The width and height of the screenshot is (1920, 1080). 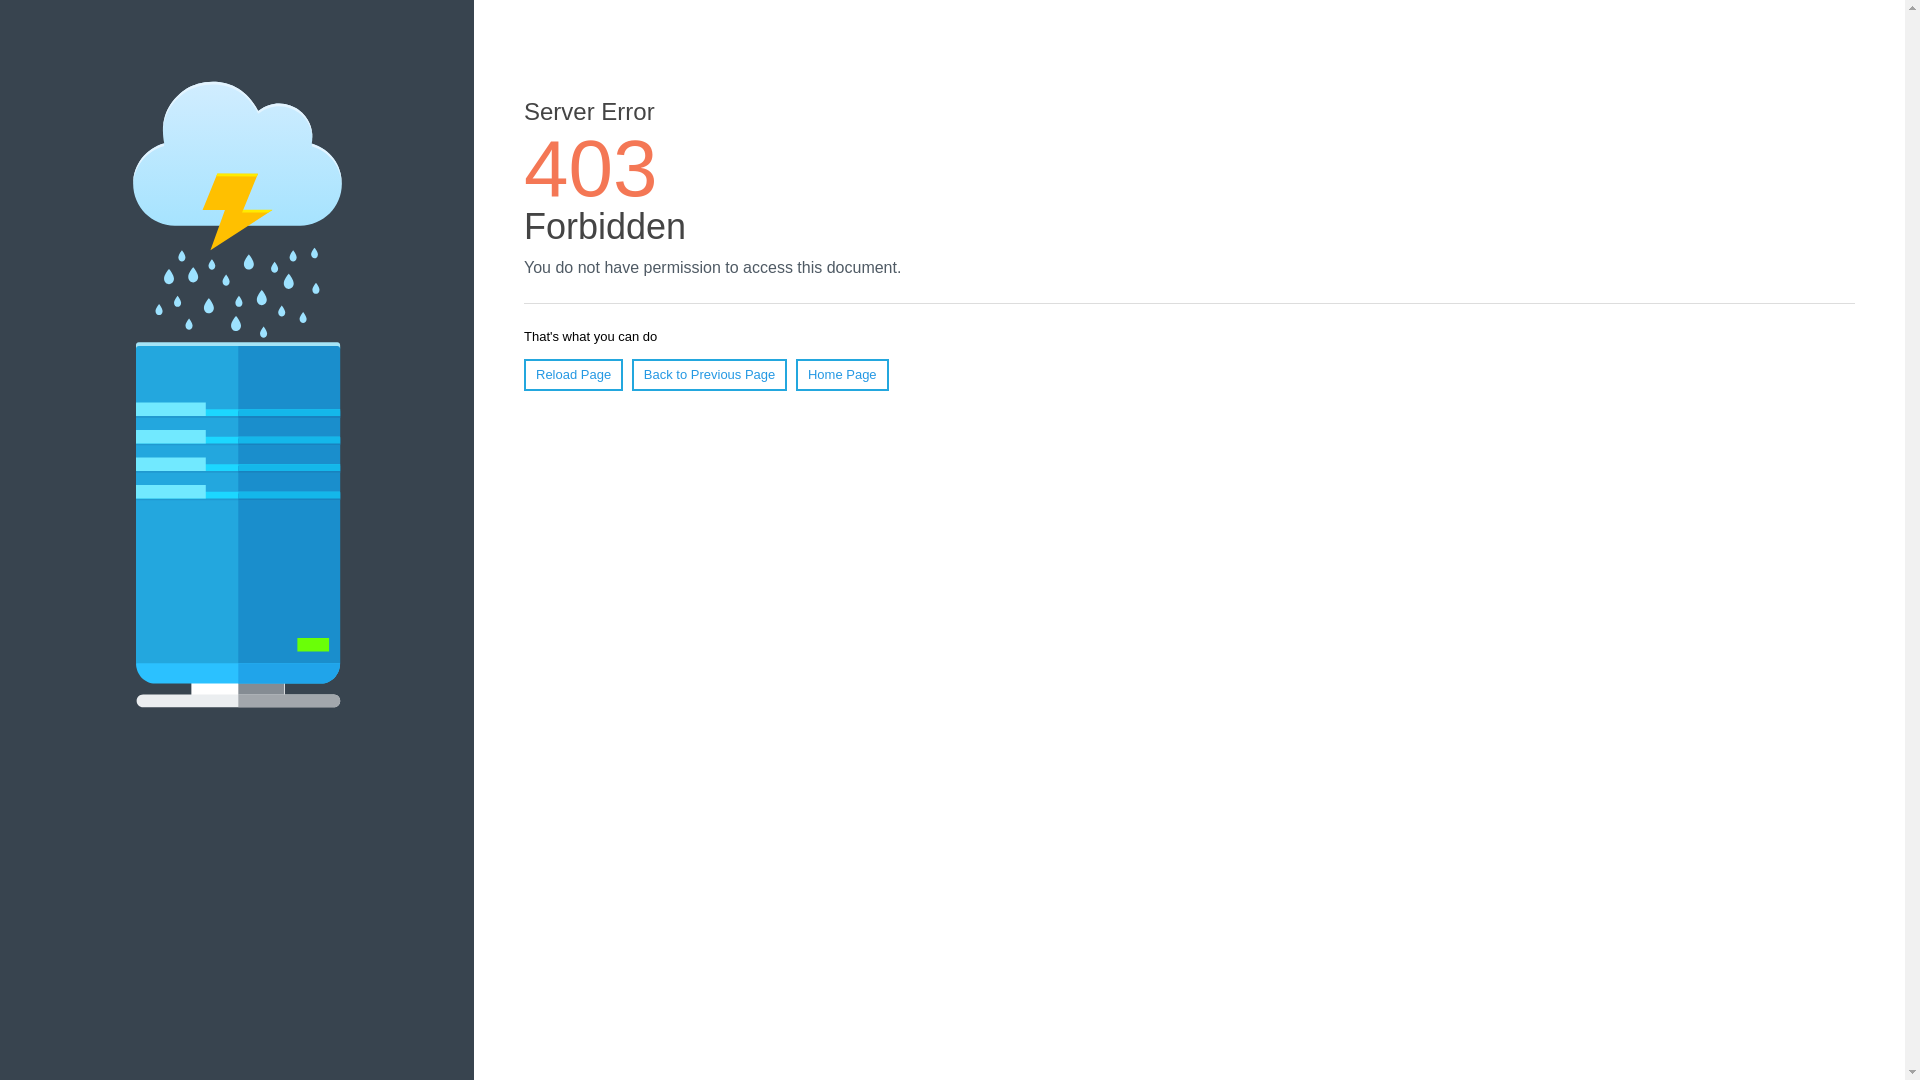 I want to click on Reload Page, so click(x=573, y=374).